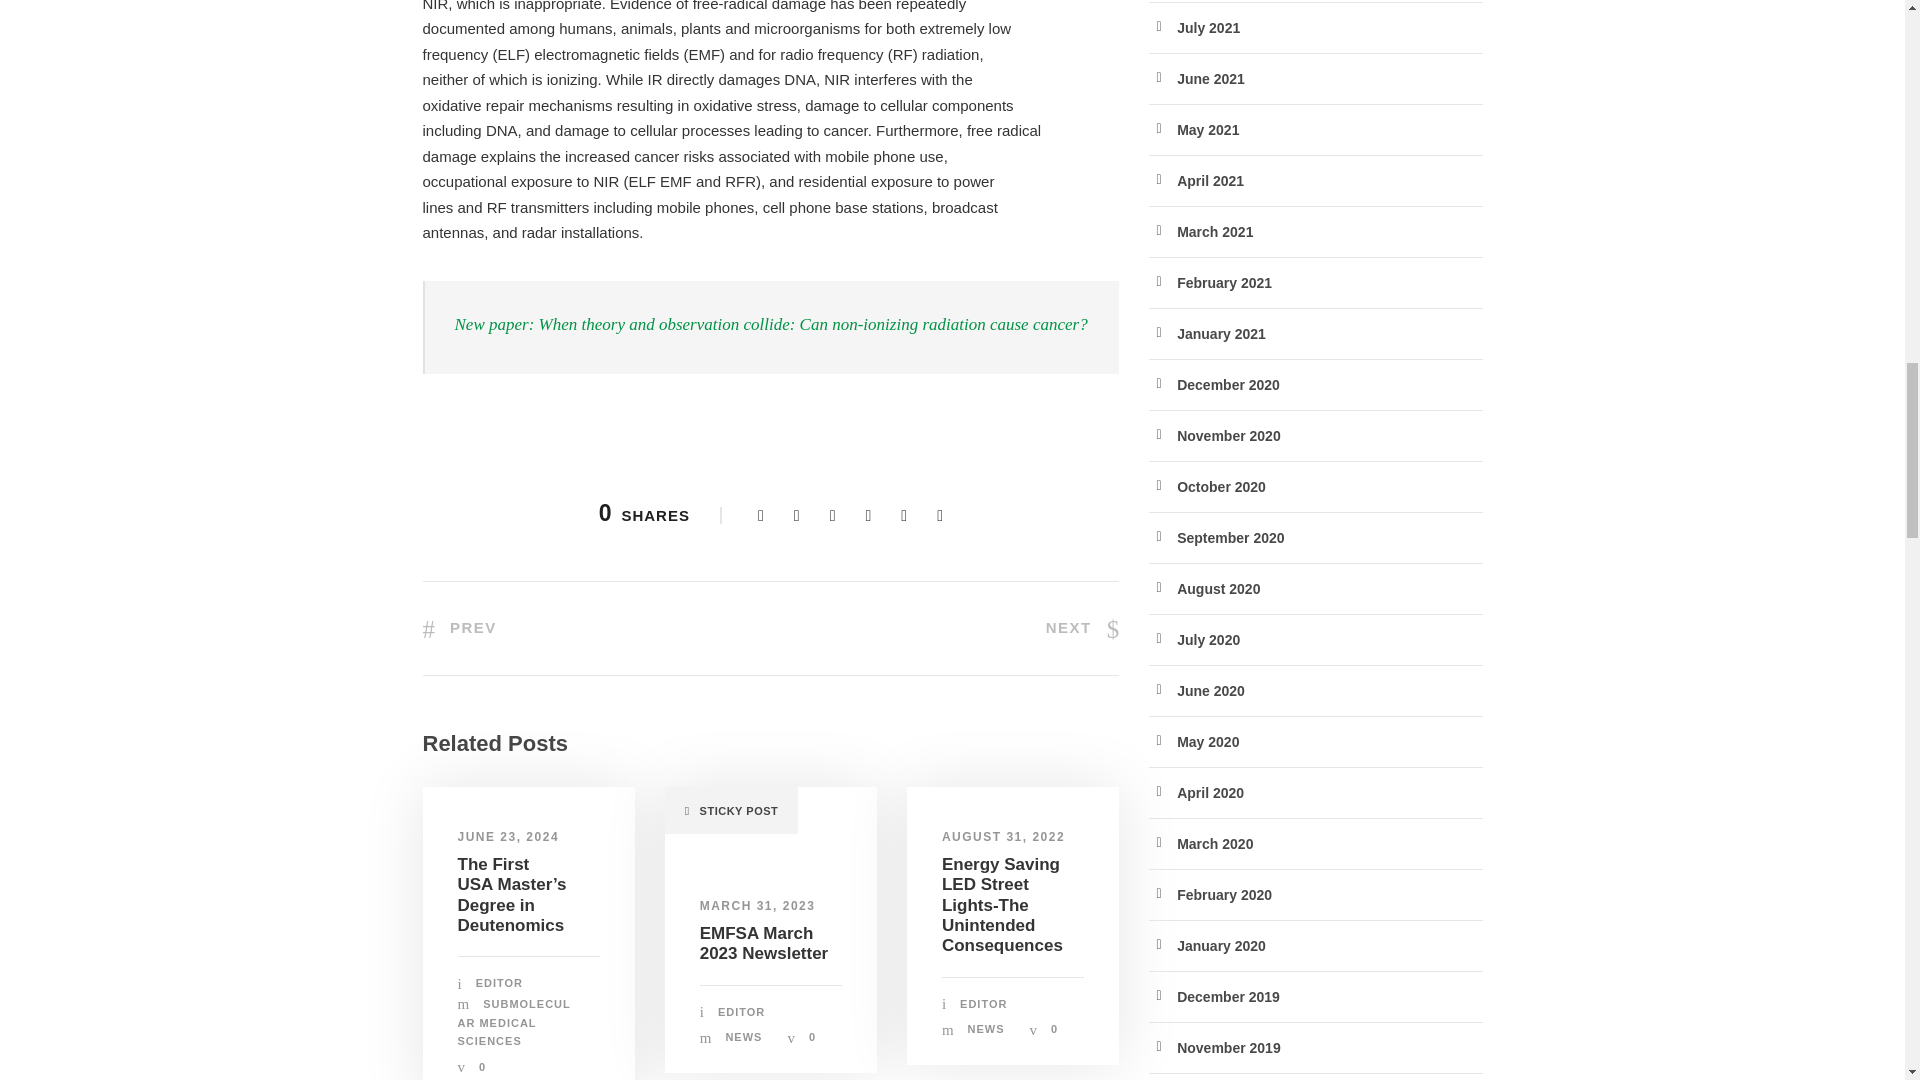 The height and width of the screenshot is (1080, 1920). Describe the element at coordinates (722, 578) in the screenshot. I see `Embedded WordPress Post` at that location.